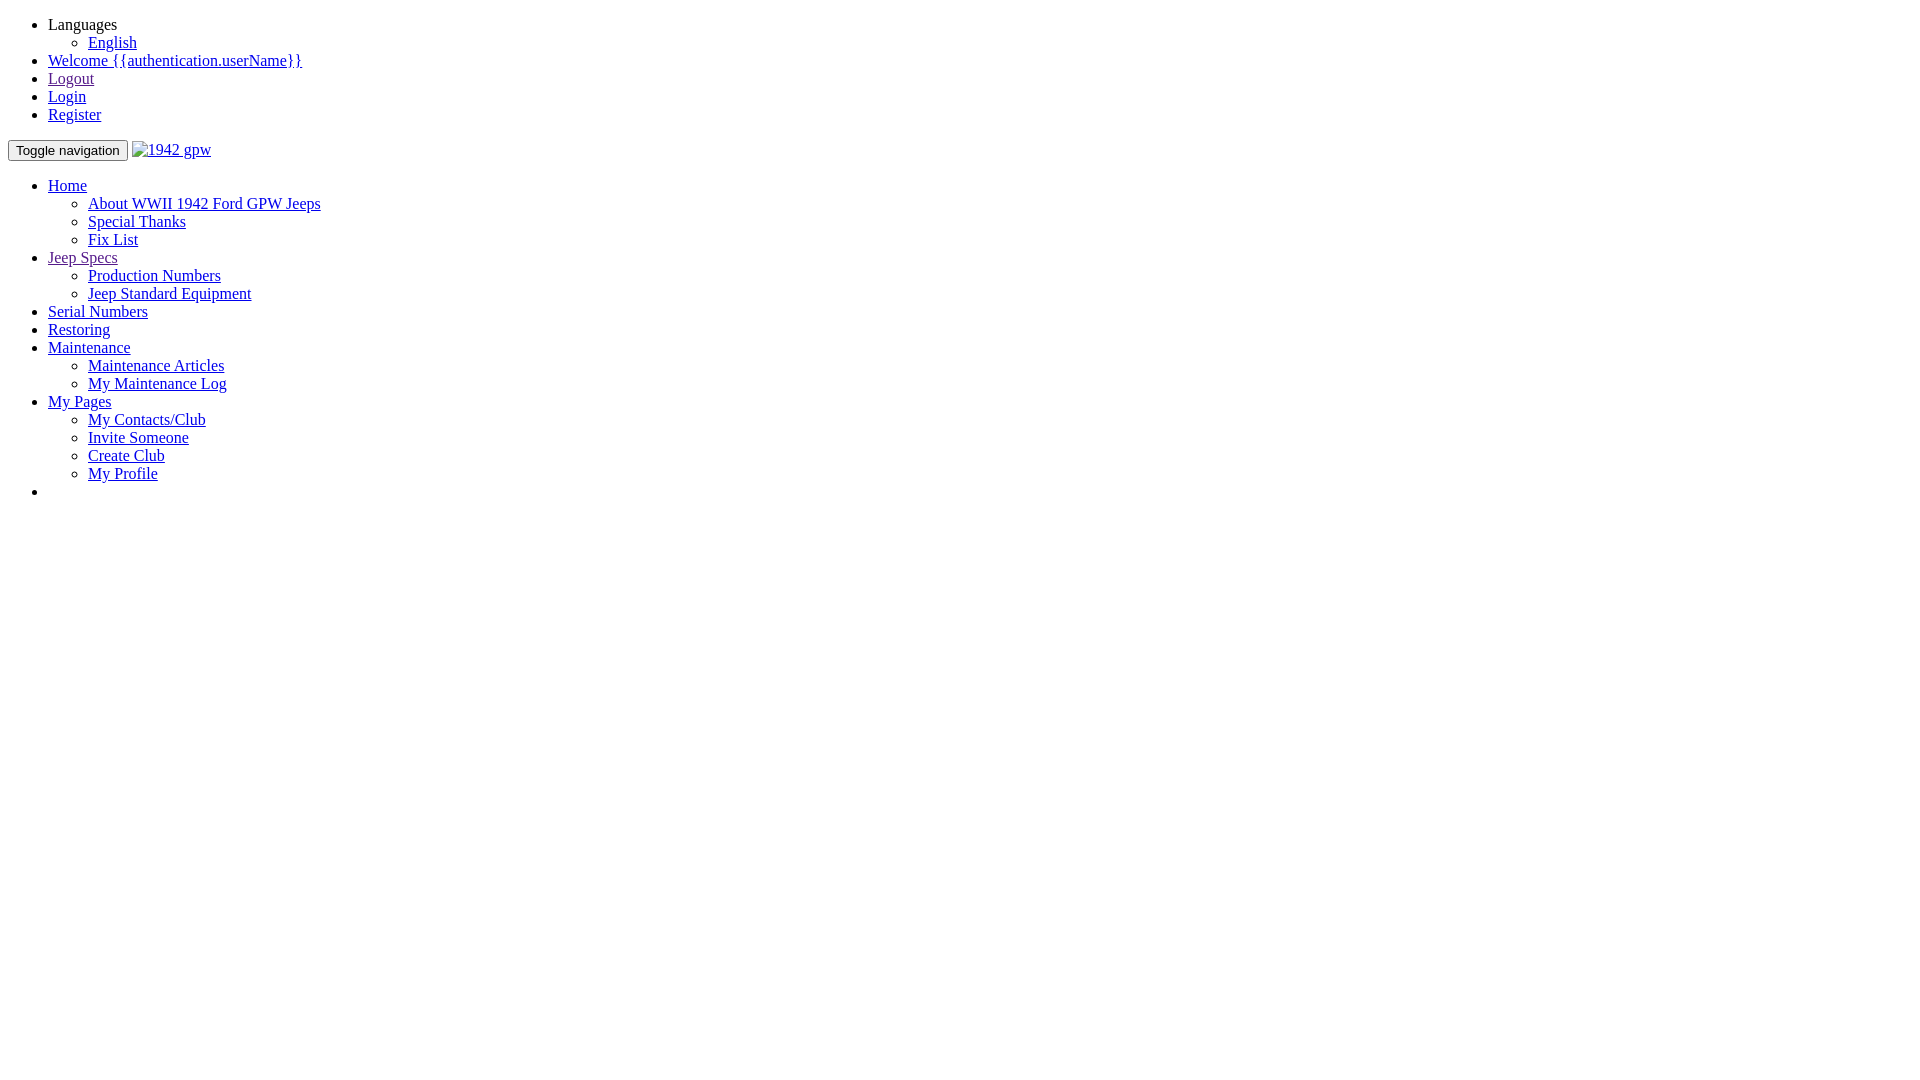  I want to click on Serial Numbers, so click(98, 312).